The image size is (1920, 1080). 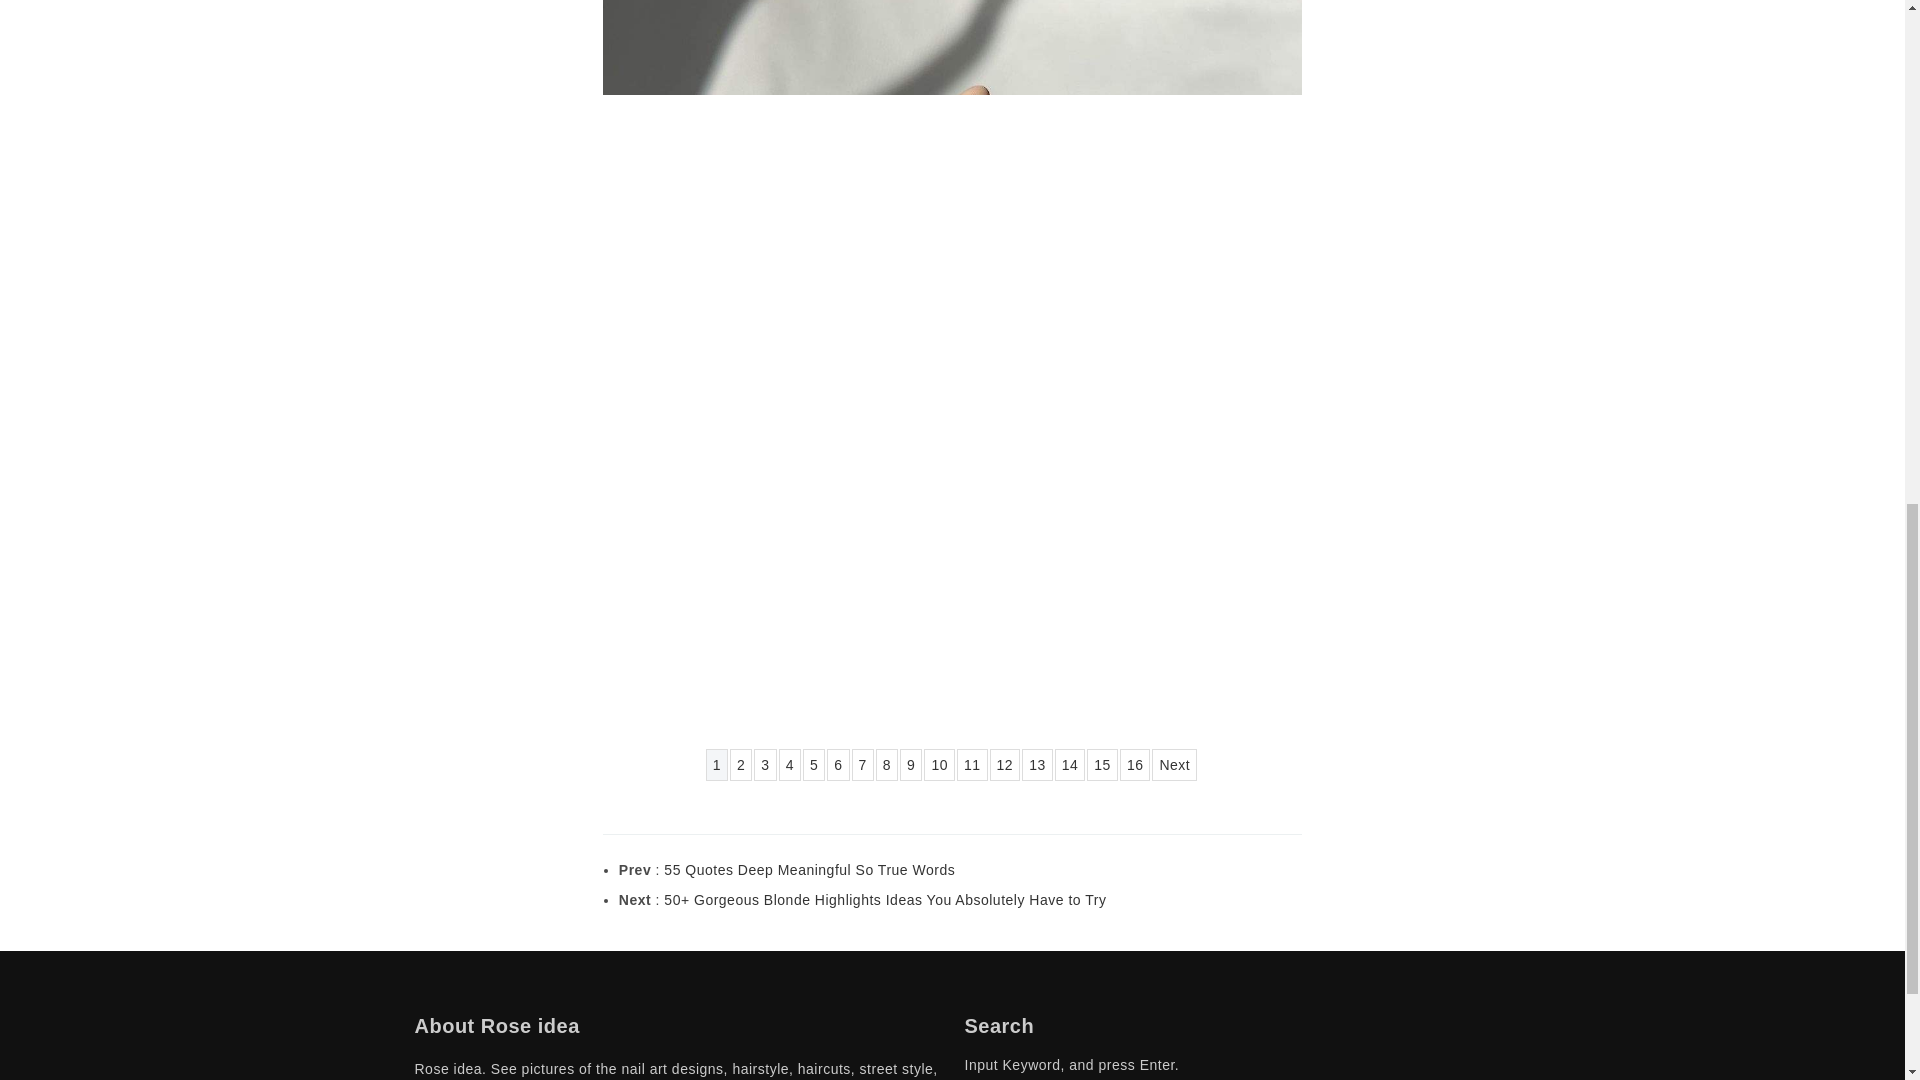 I want to click on 4, so click(x=790, y=764).